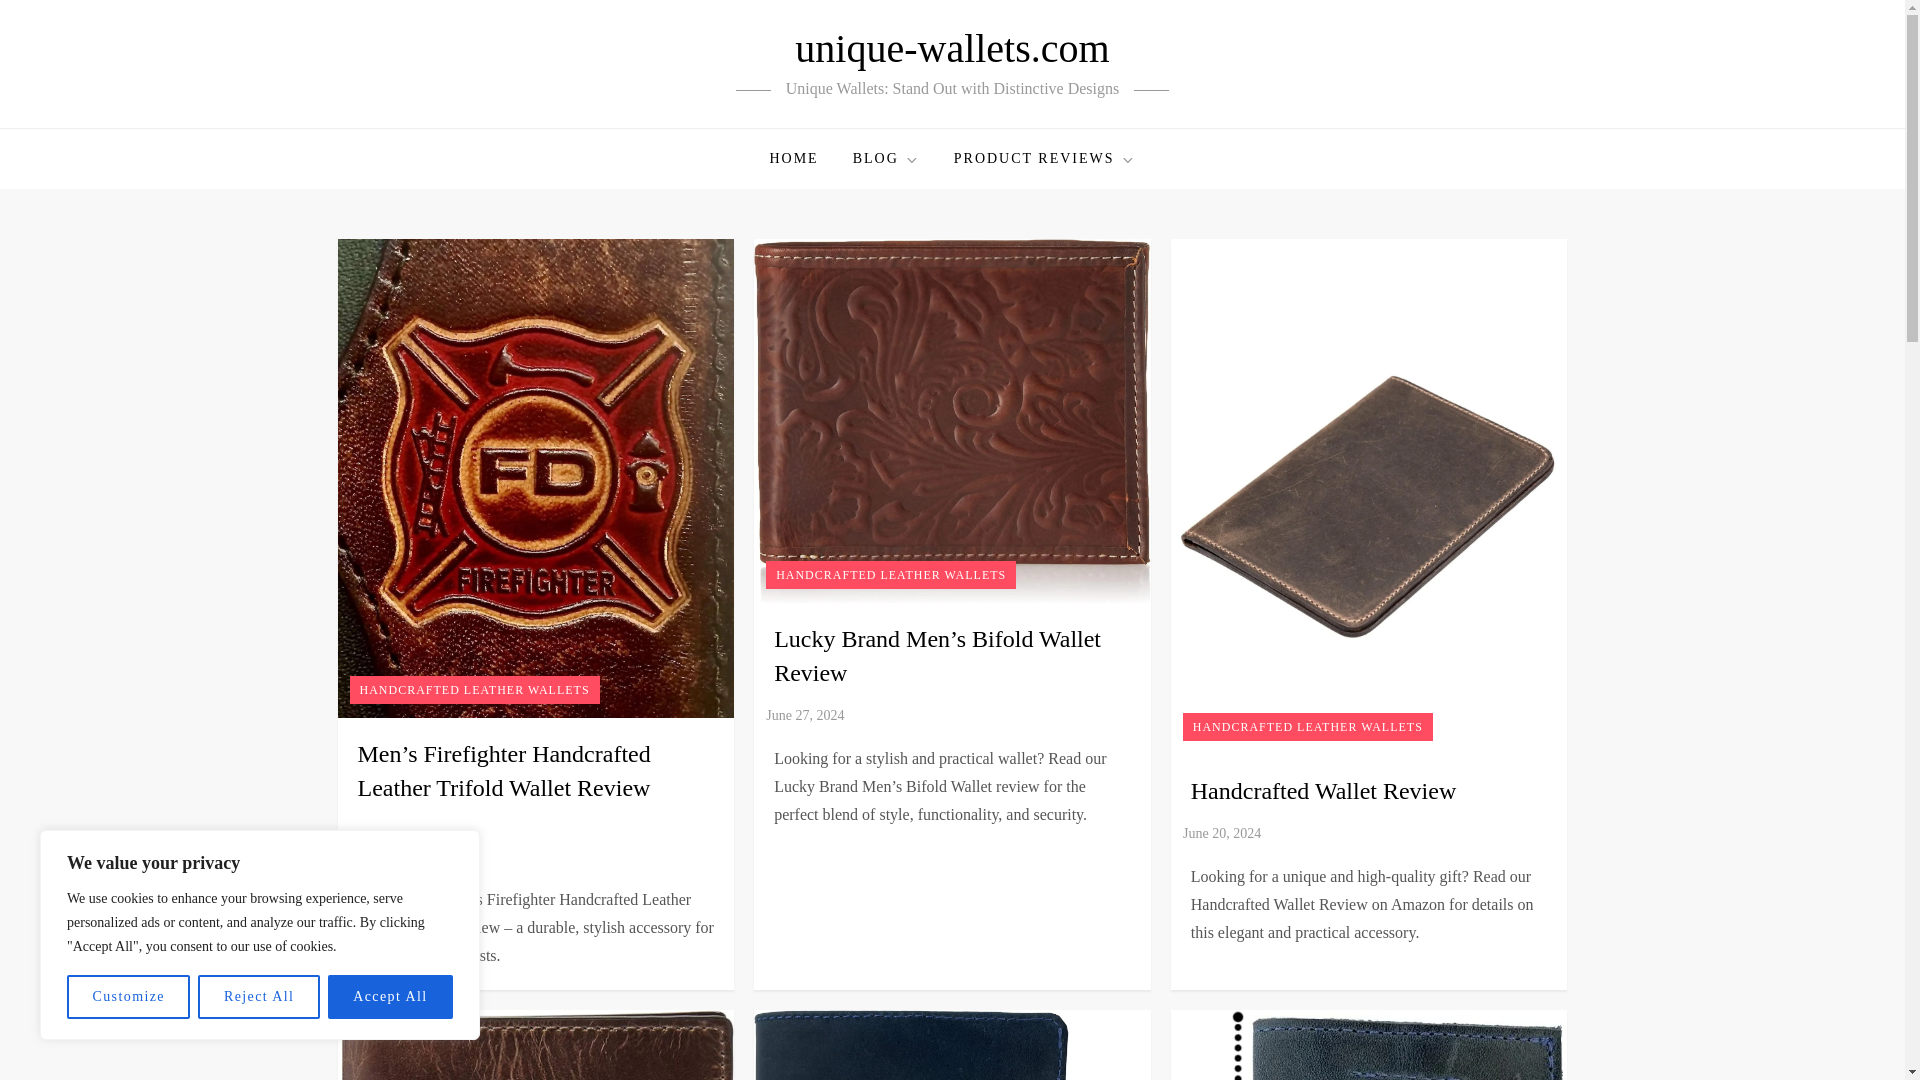  I want to click on PRODUCT REVIEWS, so click(1044, 158).